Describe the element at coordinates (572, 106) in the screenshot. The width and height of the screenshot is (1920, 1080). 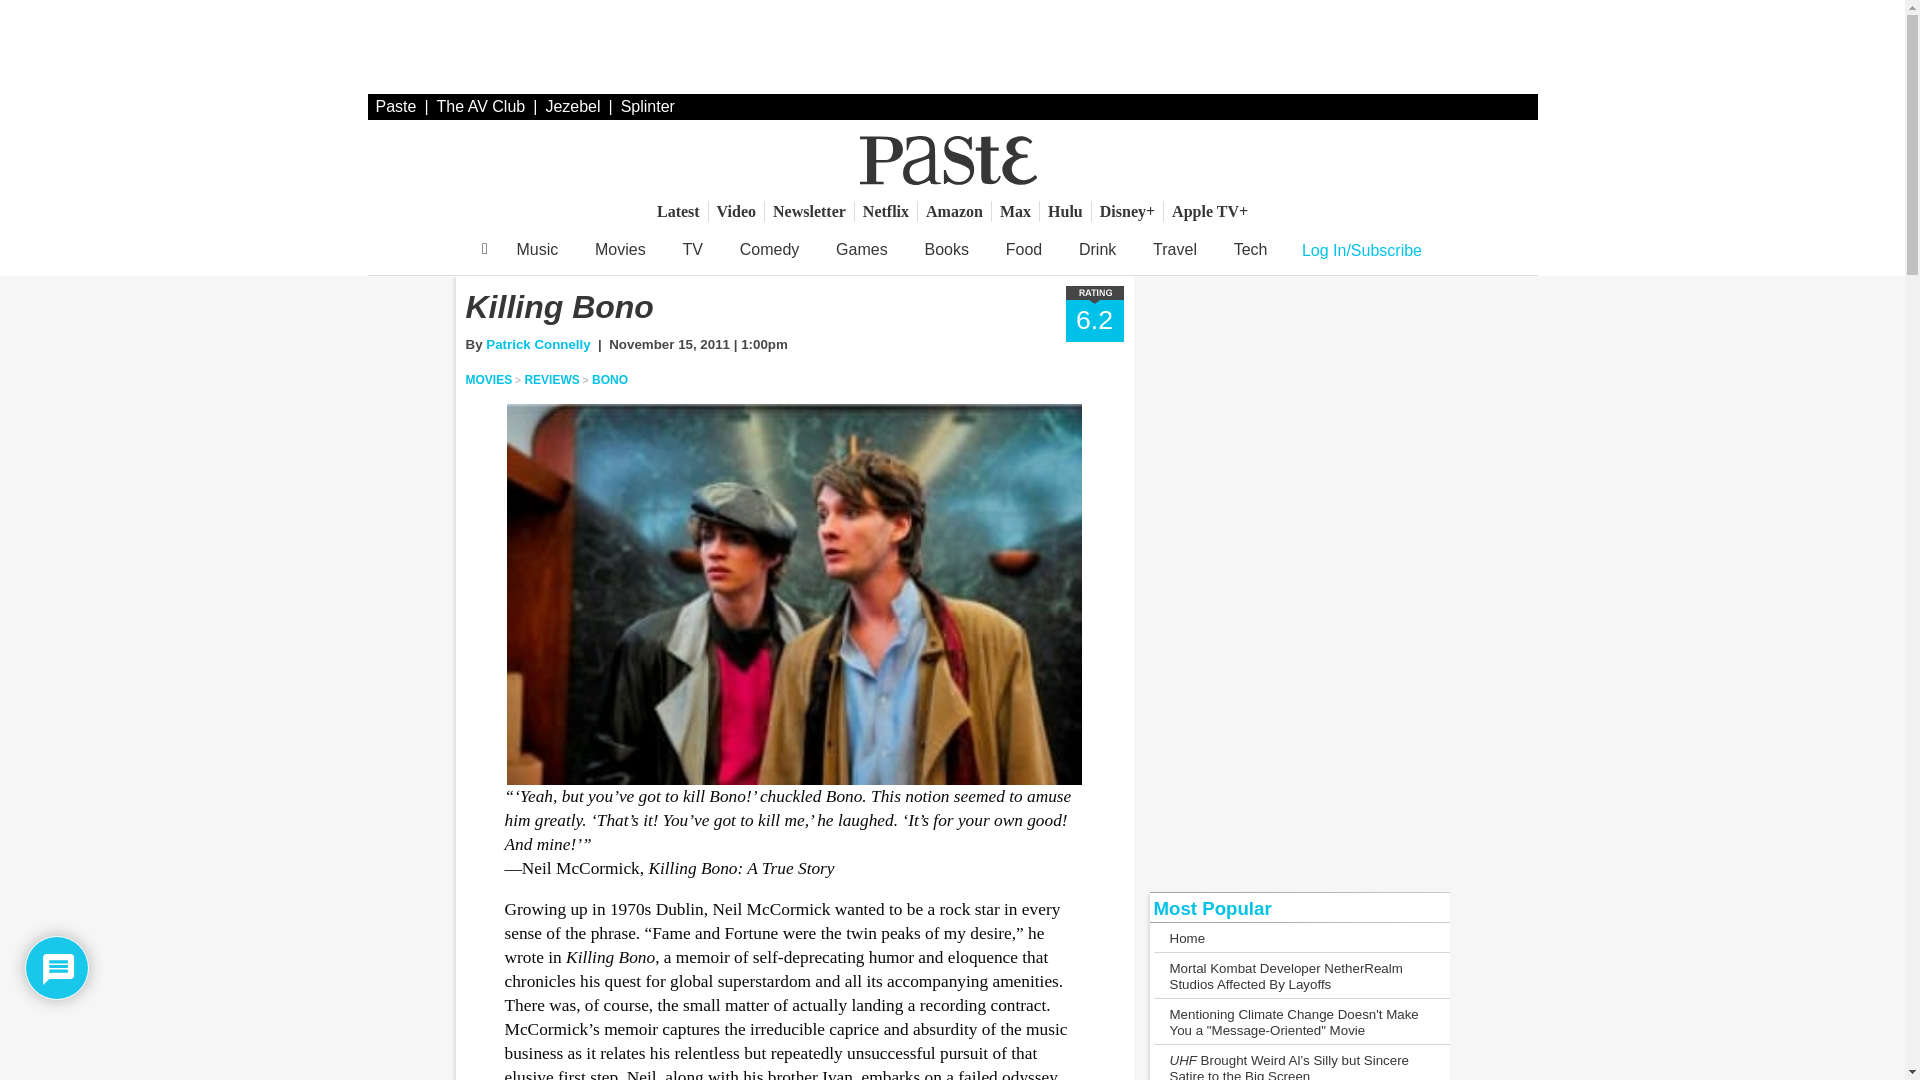
I see `Jezebel` at that location.